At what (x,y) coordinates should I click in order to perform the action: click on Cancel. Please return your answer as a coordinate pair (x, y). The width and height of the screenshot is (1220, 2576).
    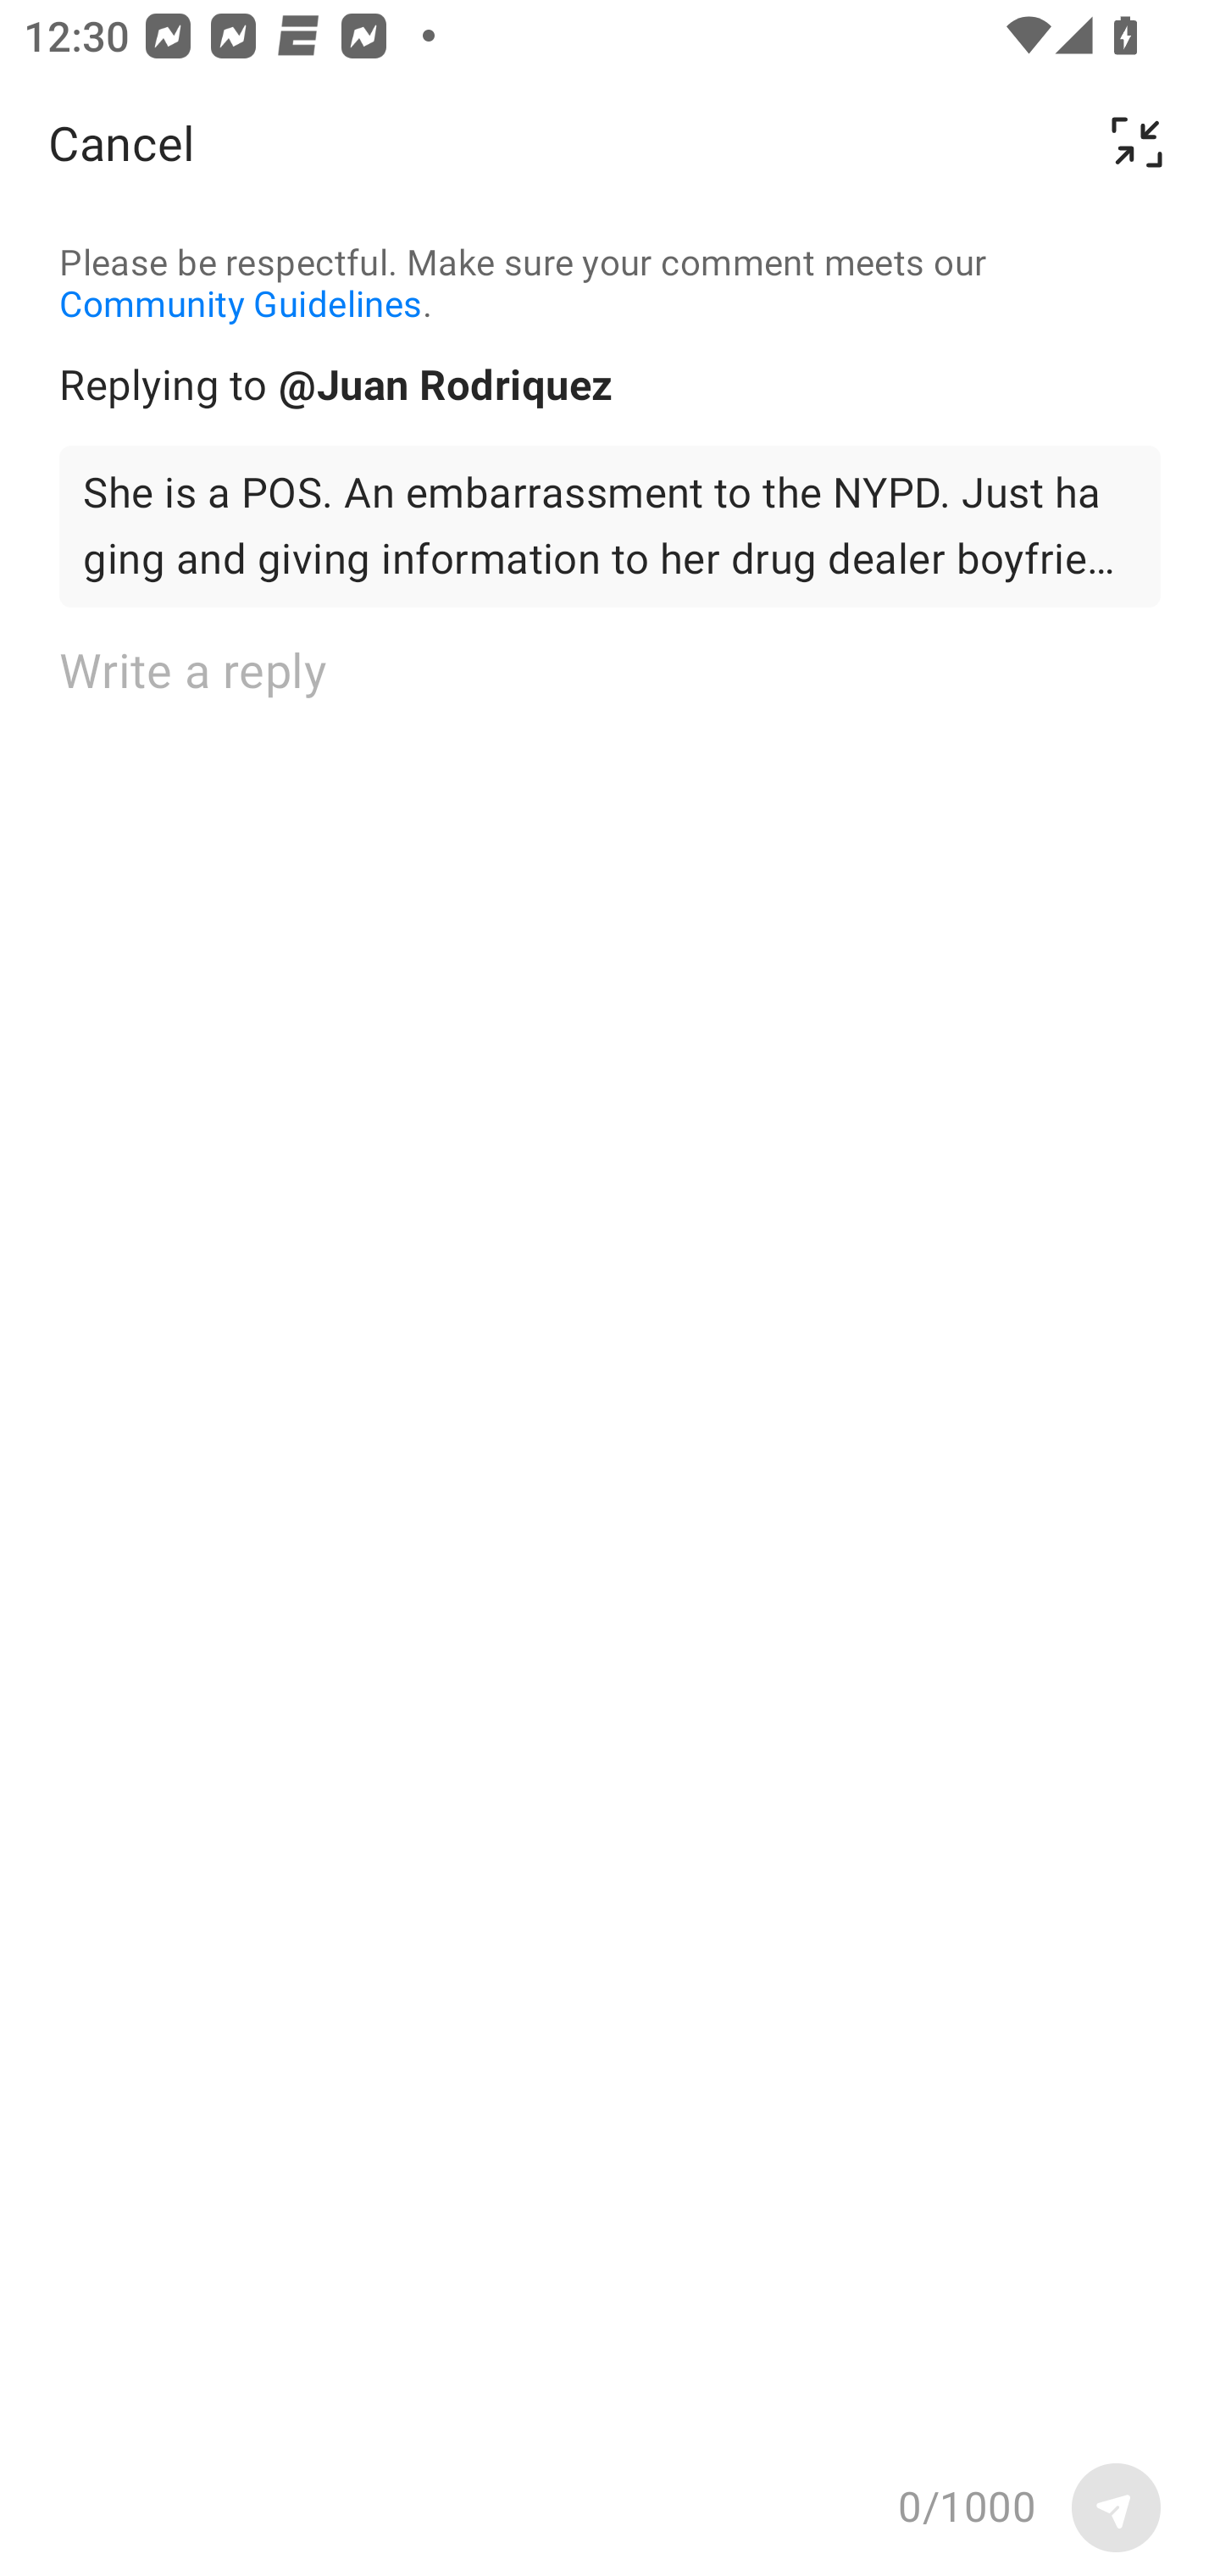
    Looking at the image, I should click on (121, 142).